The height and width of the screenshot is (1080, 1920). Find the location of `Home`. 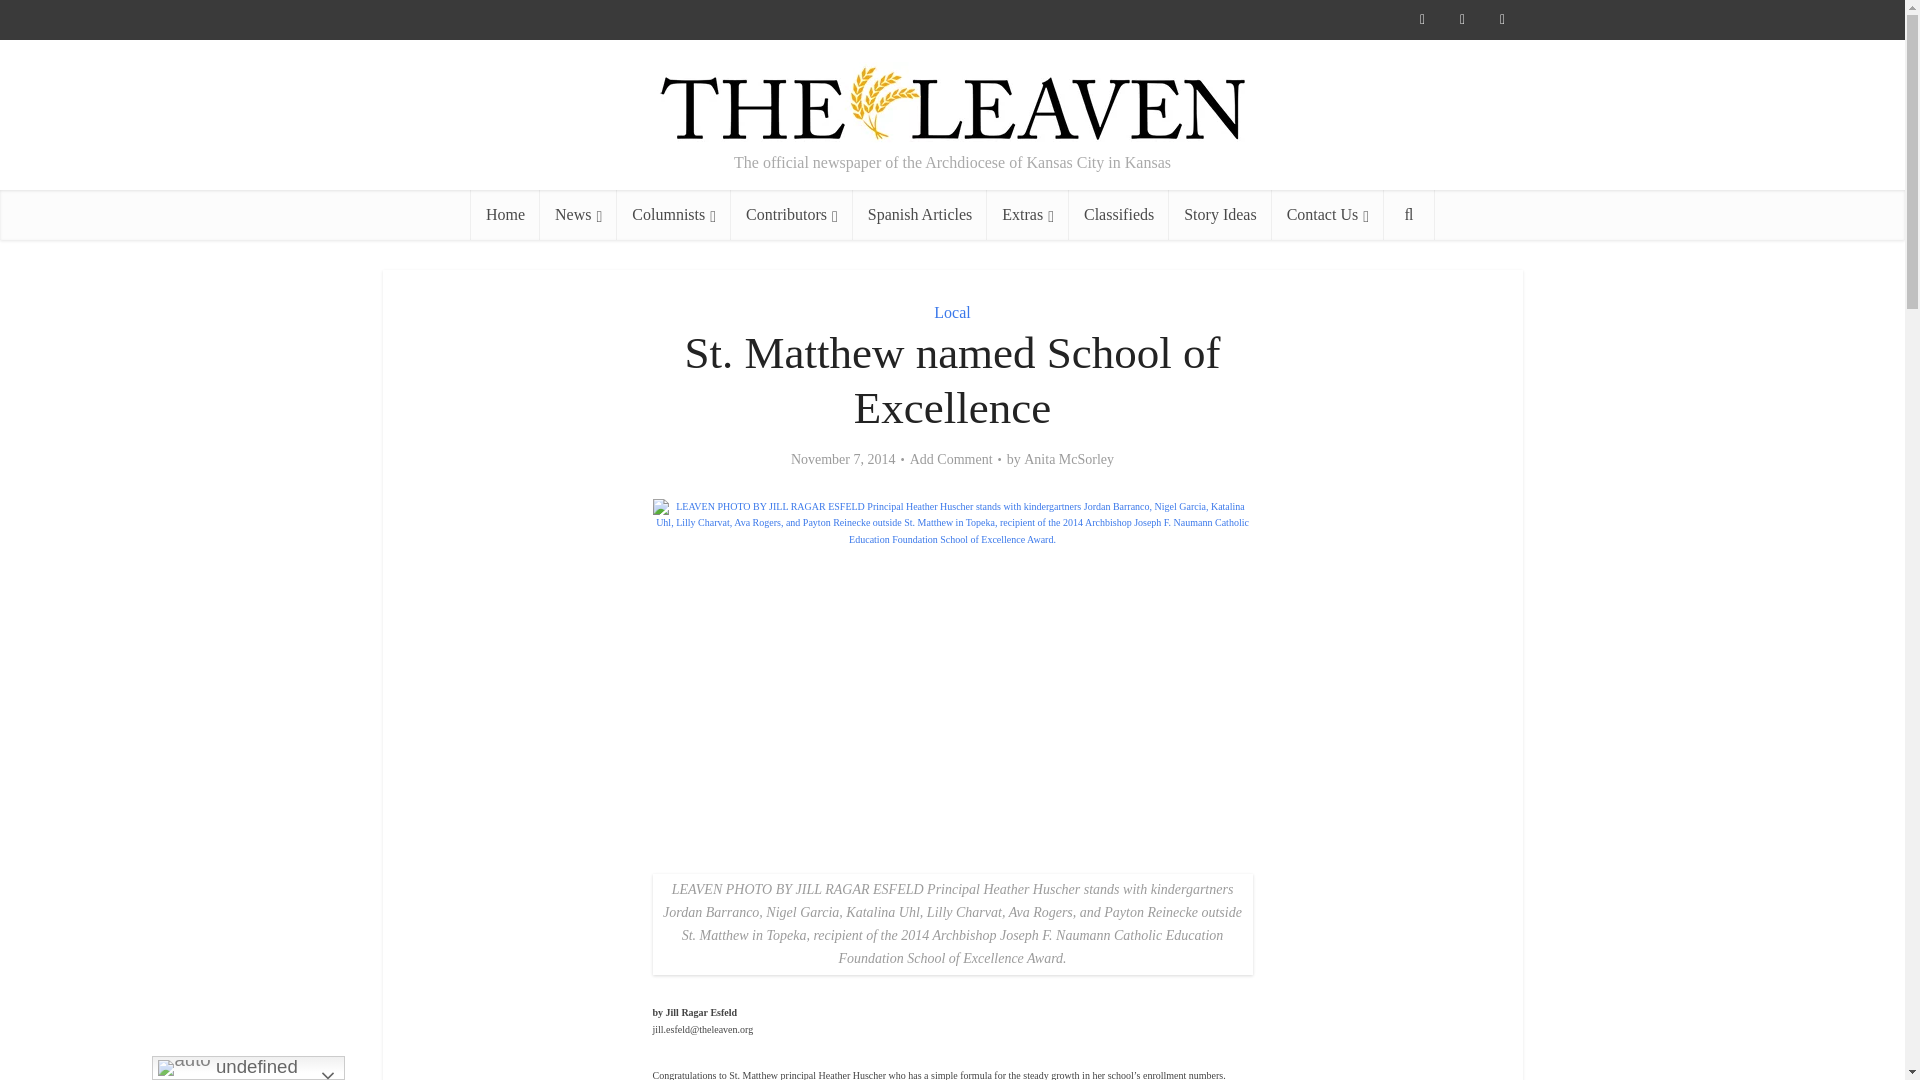

Home is located at coordinates (504, 214).